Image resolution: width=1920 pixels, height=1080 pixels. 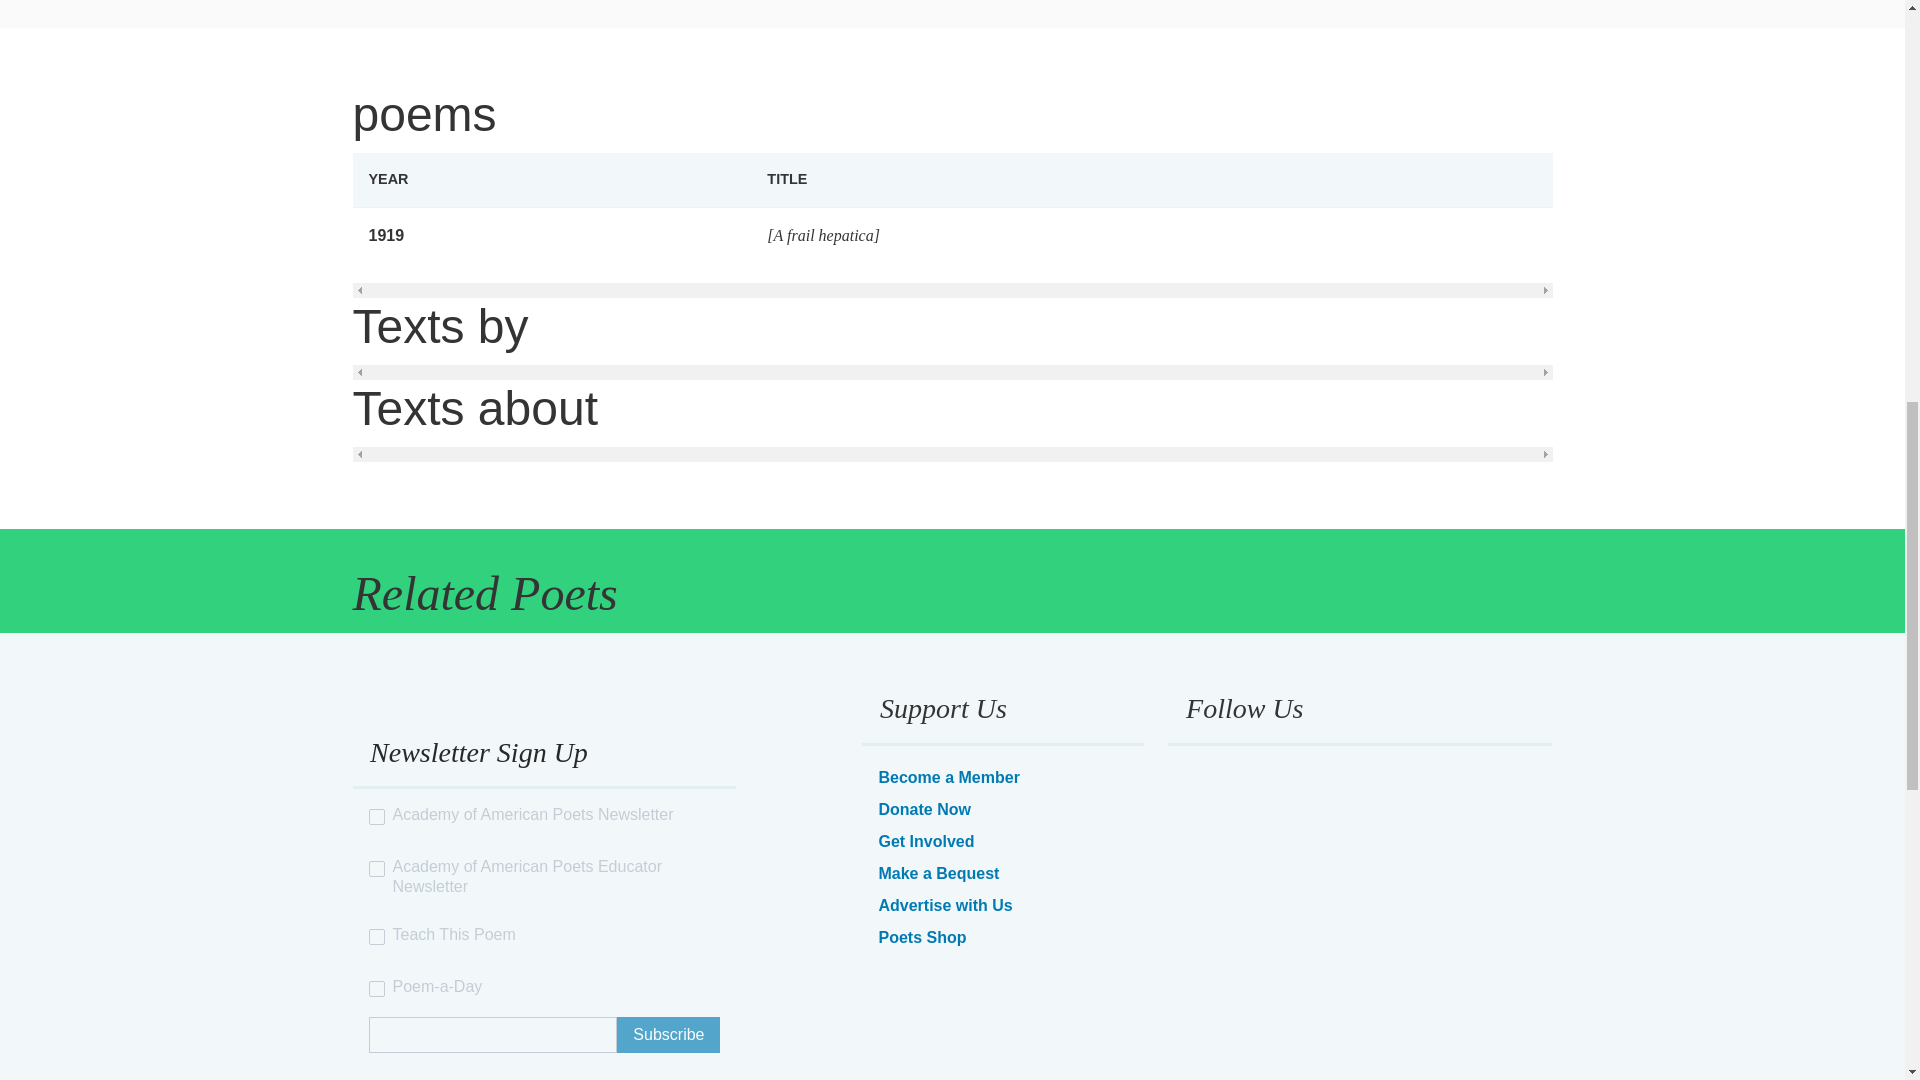 What do you see at coordinates (944, 905) in the screenshot?
I see `Advertise with Us` at bounding box center [944, 905].